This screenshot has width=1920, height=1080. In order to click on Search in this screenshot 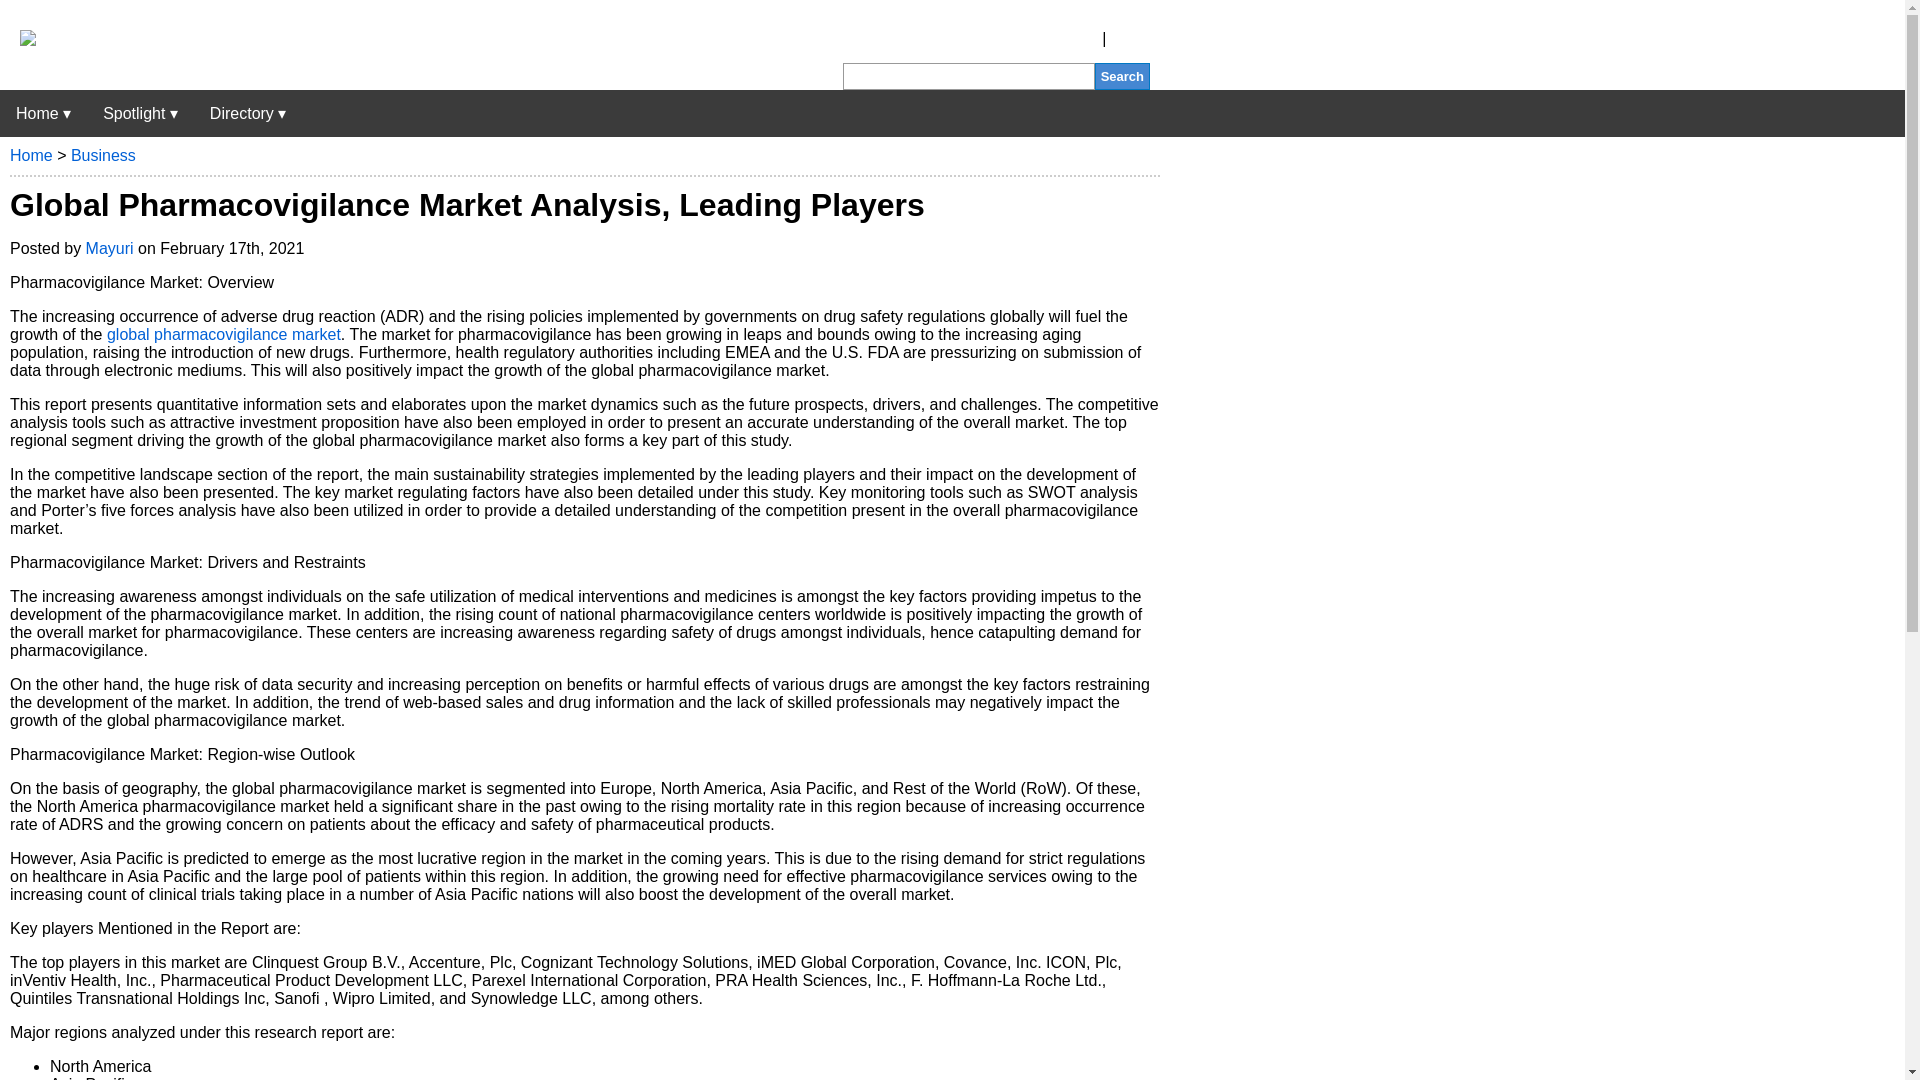, I will do `click(1122, 76)`.